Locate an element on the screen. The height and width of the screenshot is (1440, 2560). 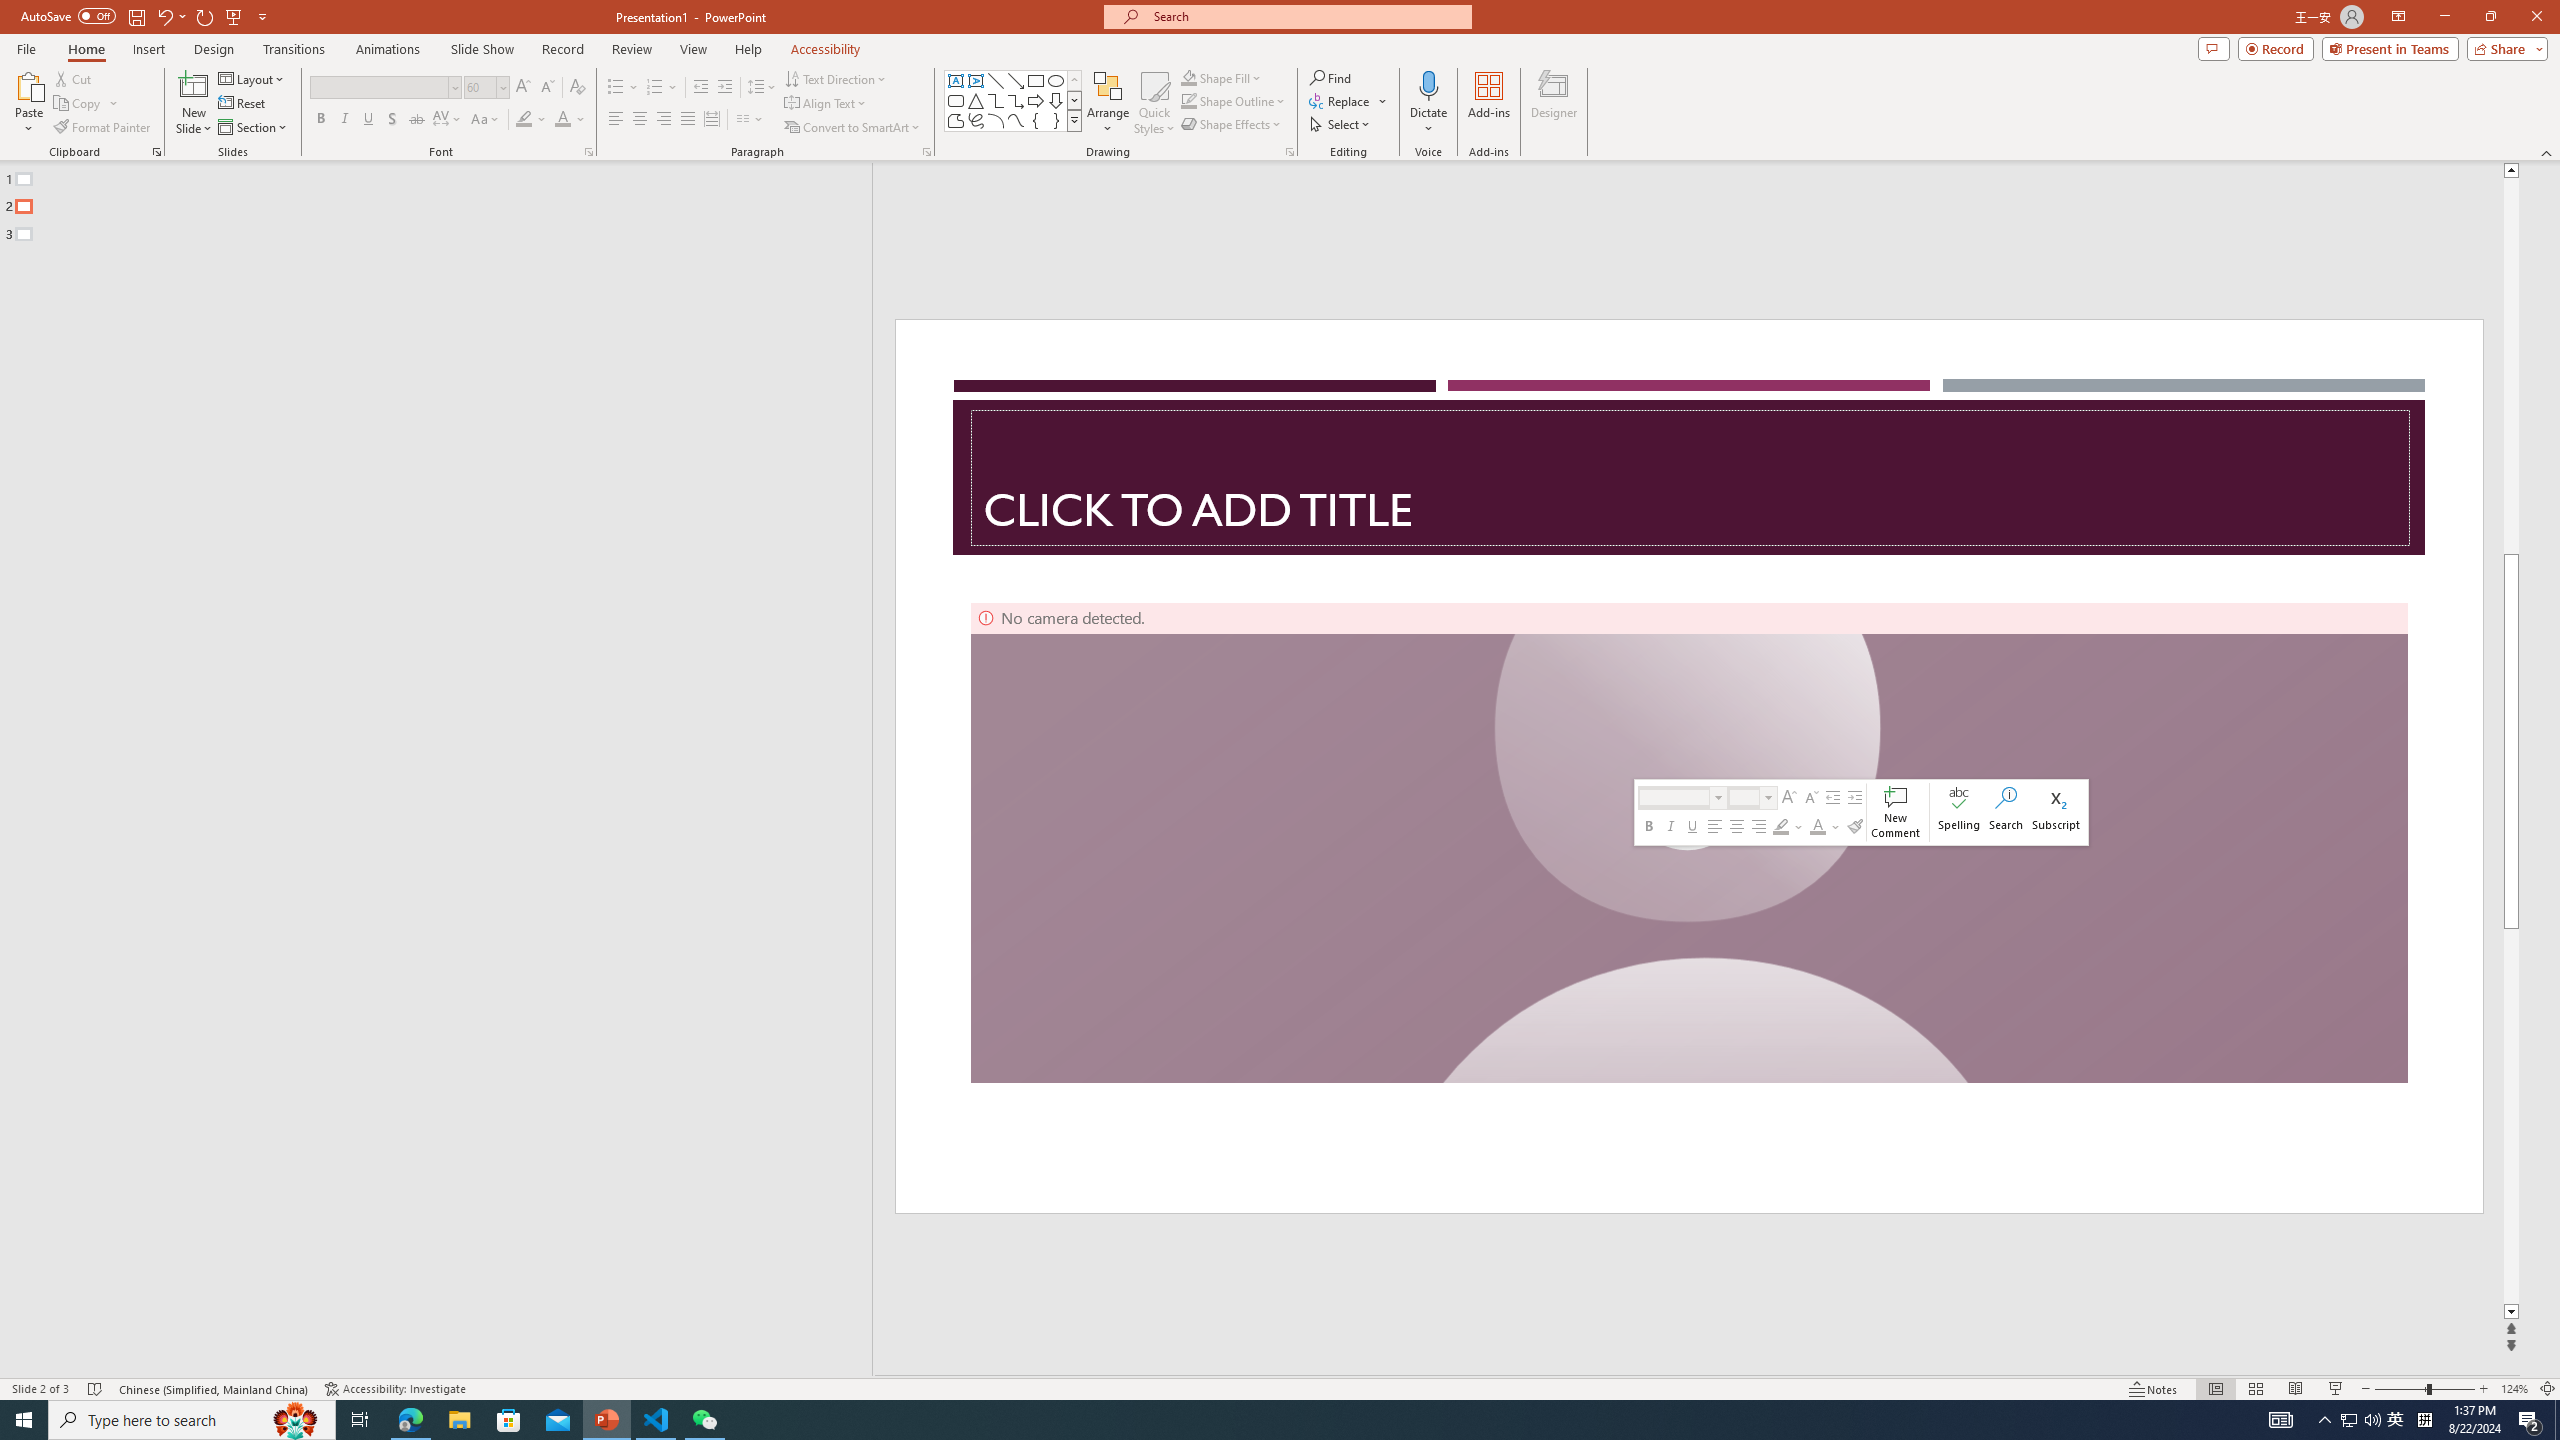
Copy is located at coordinates (79, 104).